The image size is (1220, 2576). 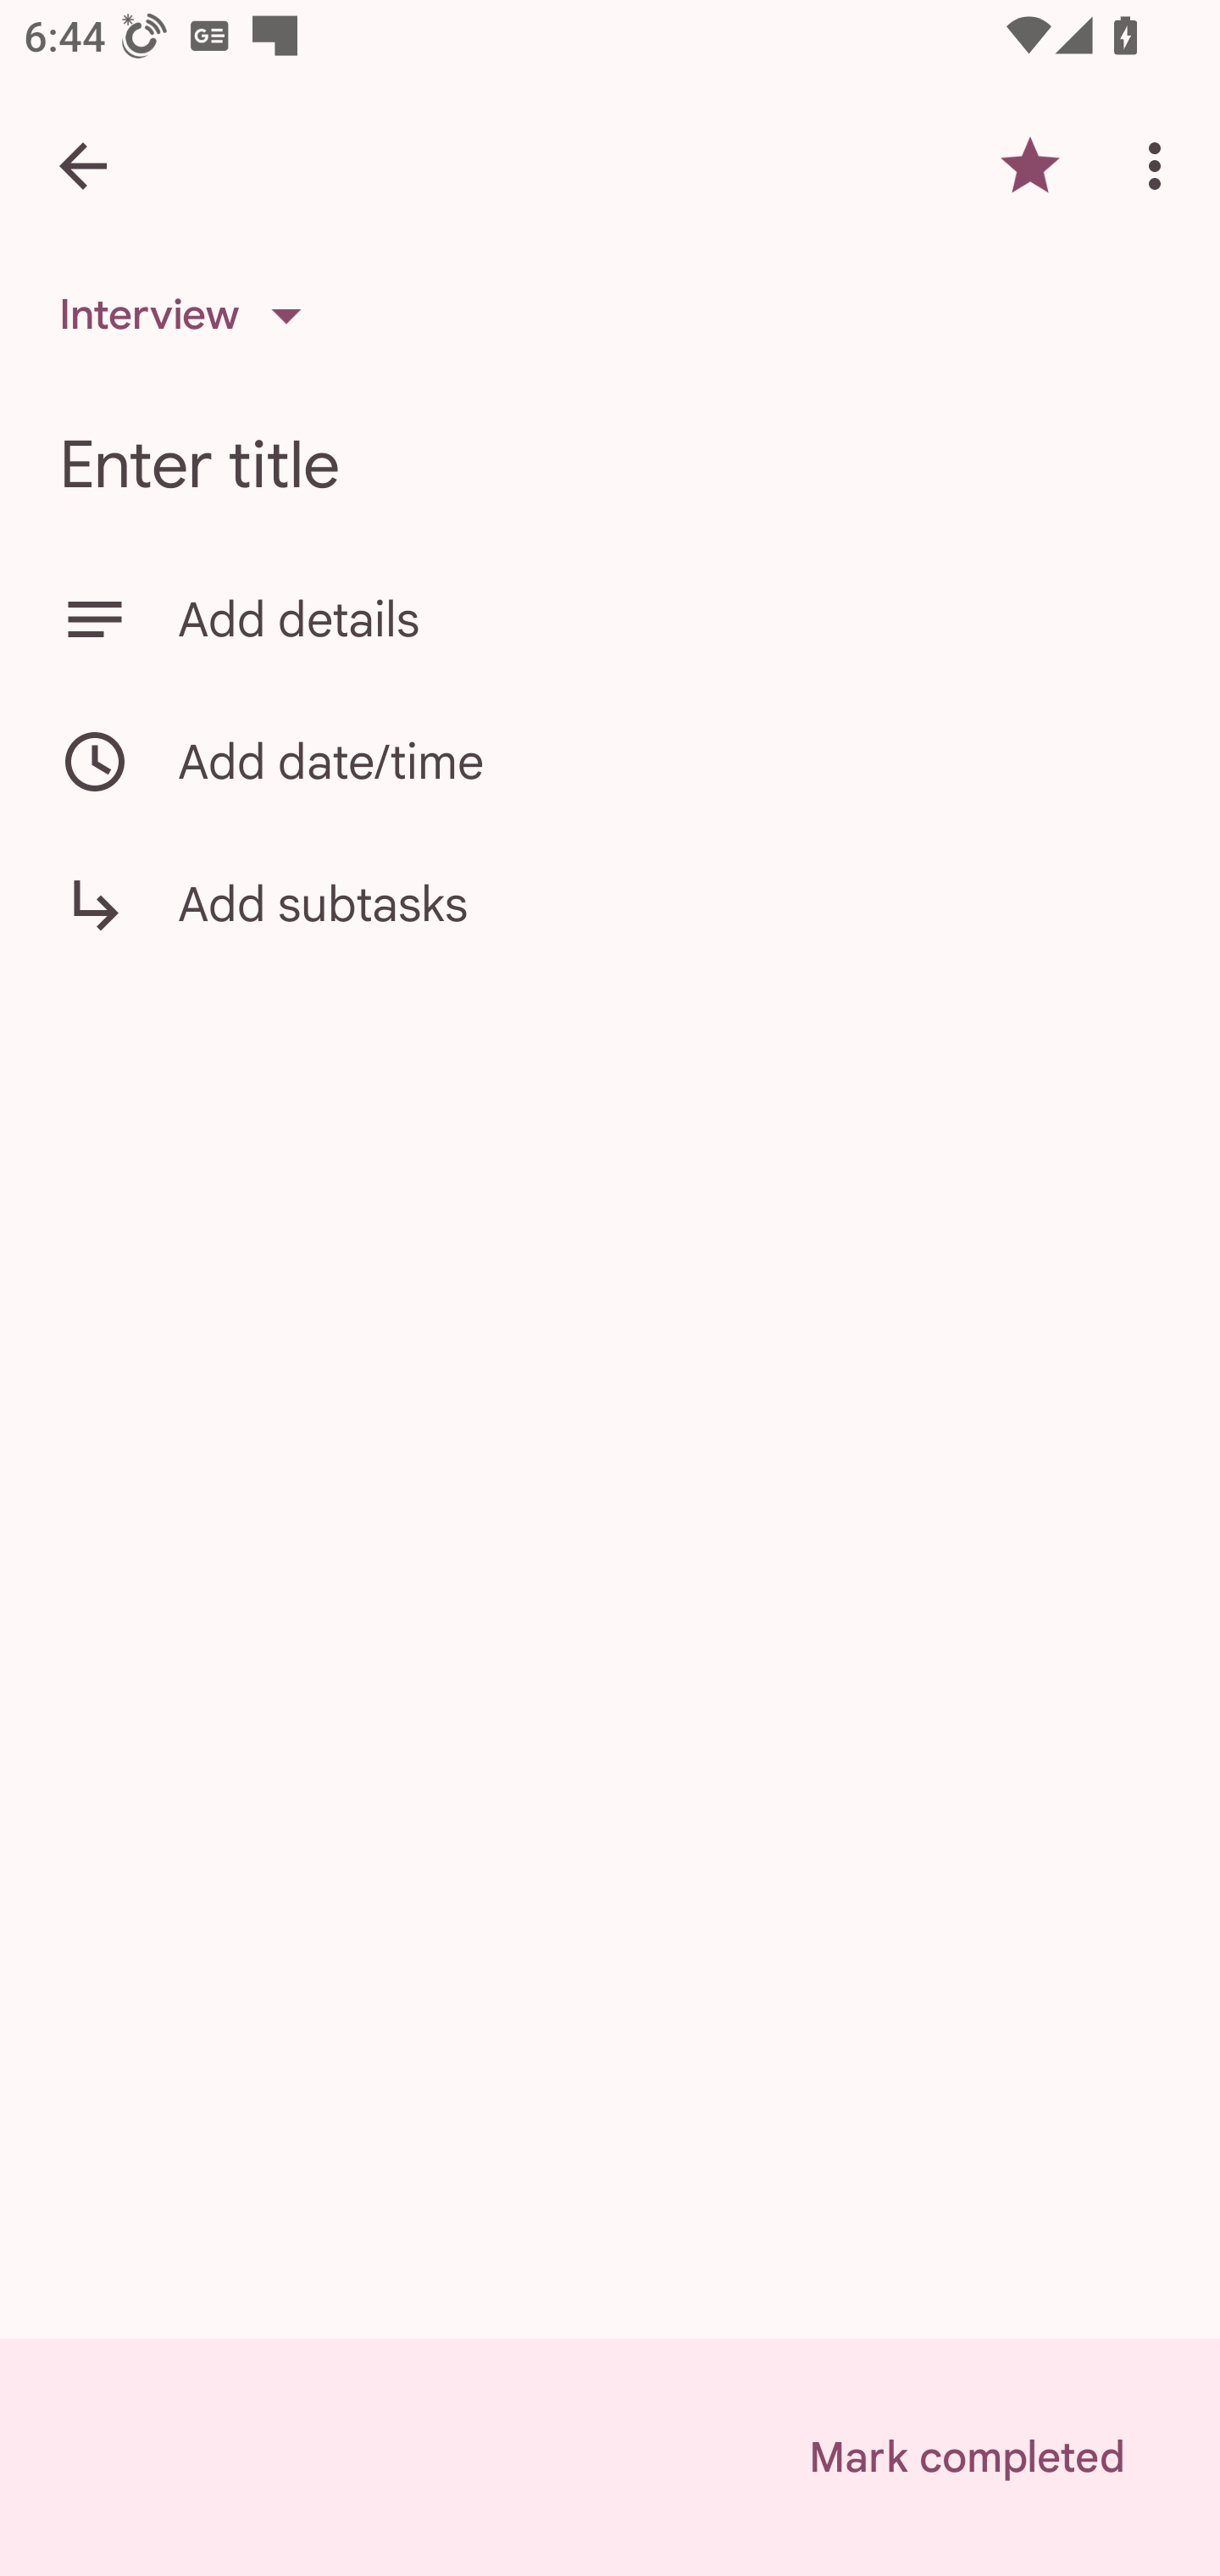 What do you see at coordinates (610, 464) in the screenshot?
I see `Enter title` at bounding box center [610, 464].